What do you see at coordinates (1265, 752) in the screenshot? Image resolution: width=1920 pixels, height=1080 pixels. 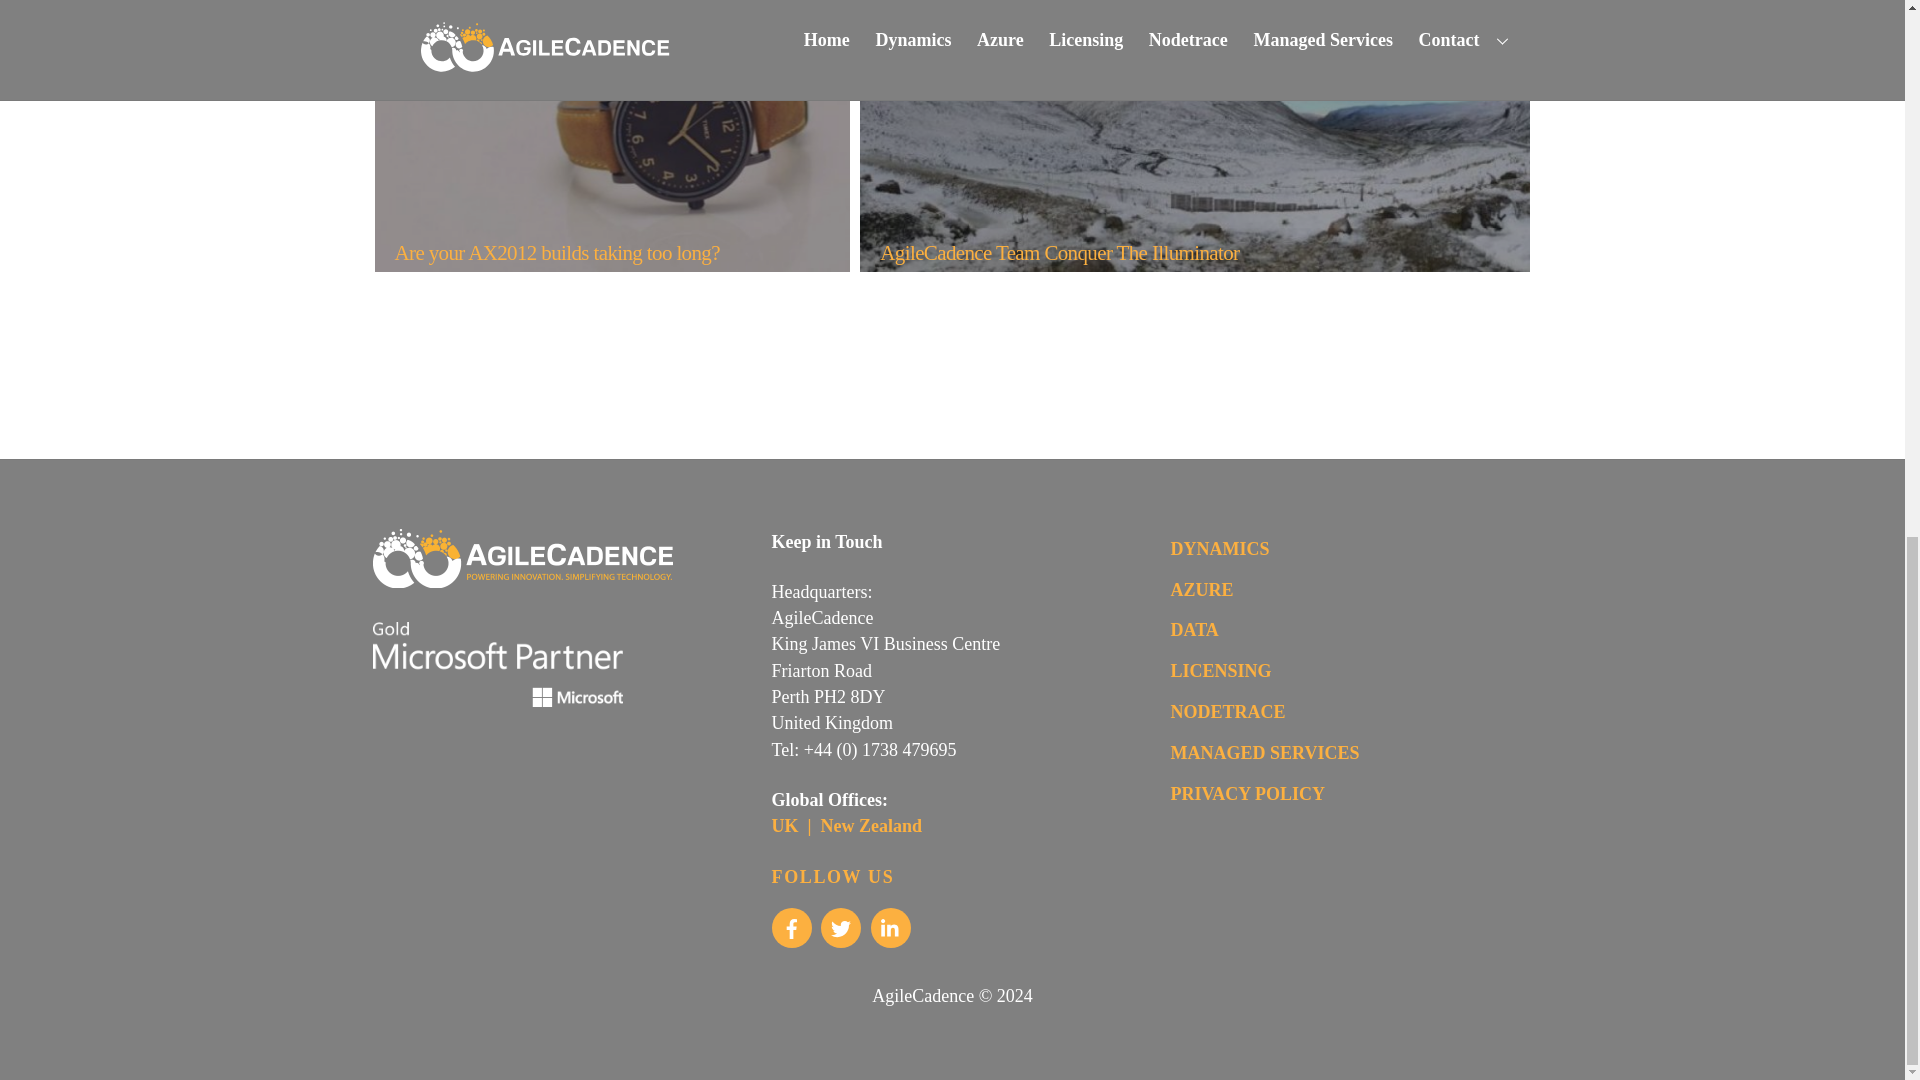 I see `MANAGED SERVICES` at bounding box center [1265, 752].